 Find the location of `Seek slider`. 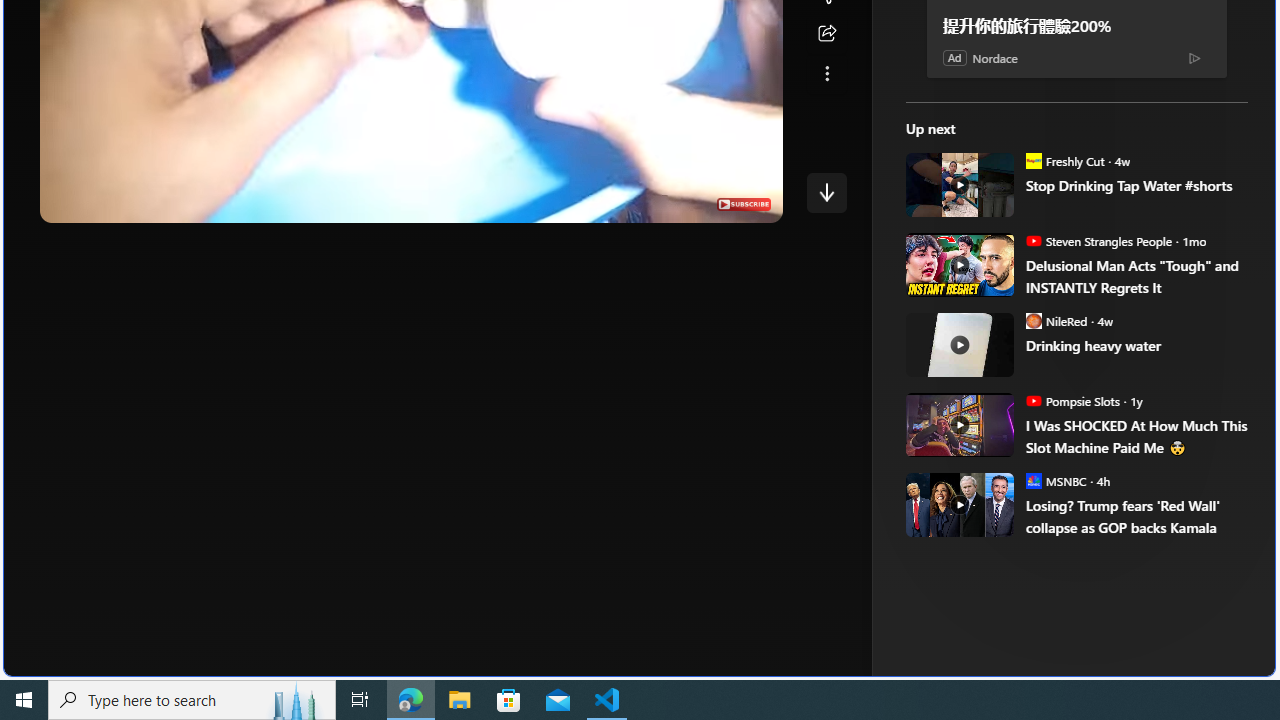

Seek slider is located at coordinates (411, 182).